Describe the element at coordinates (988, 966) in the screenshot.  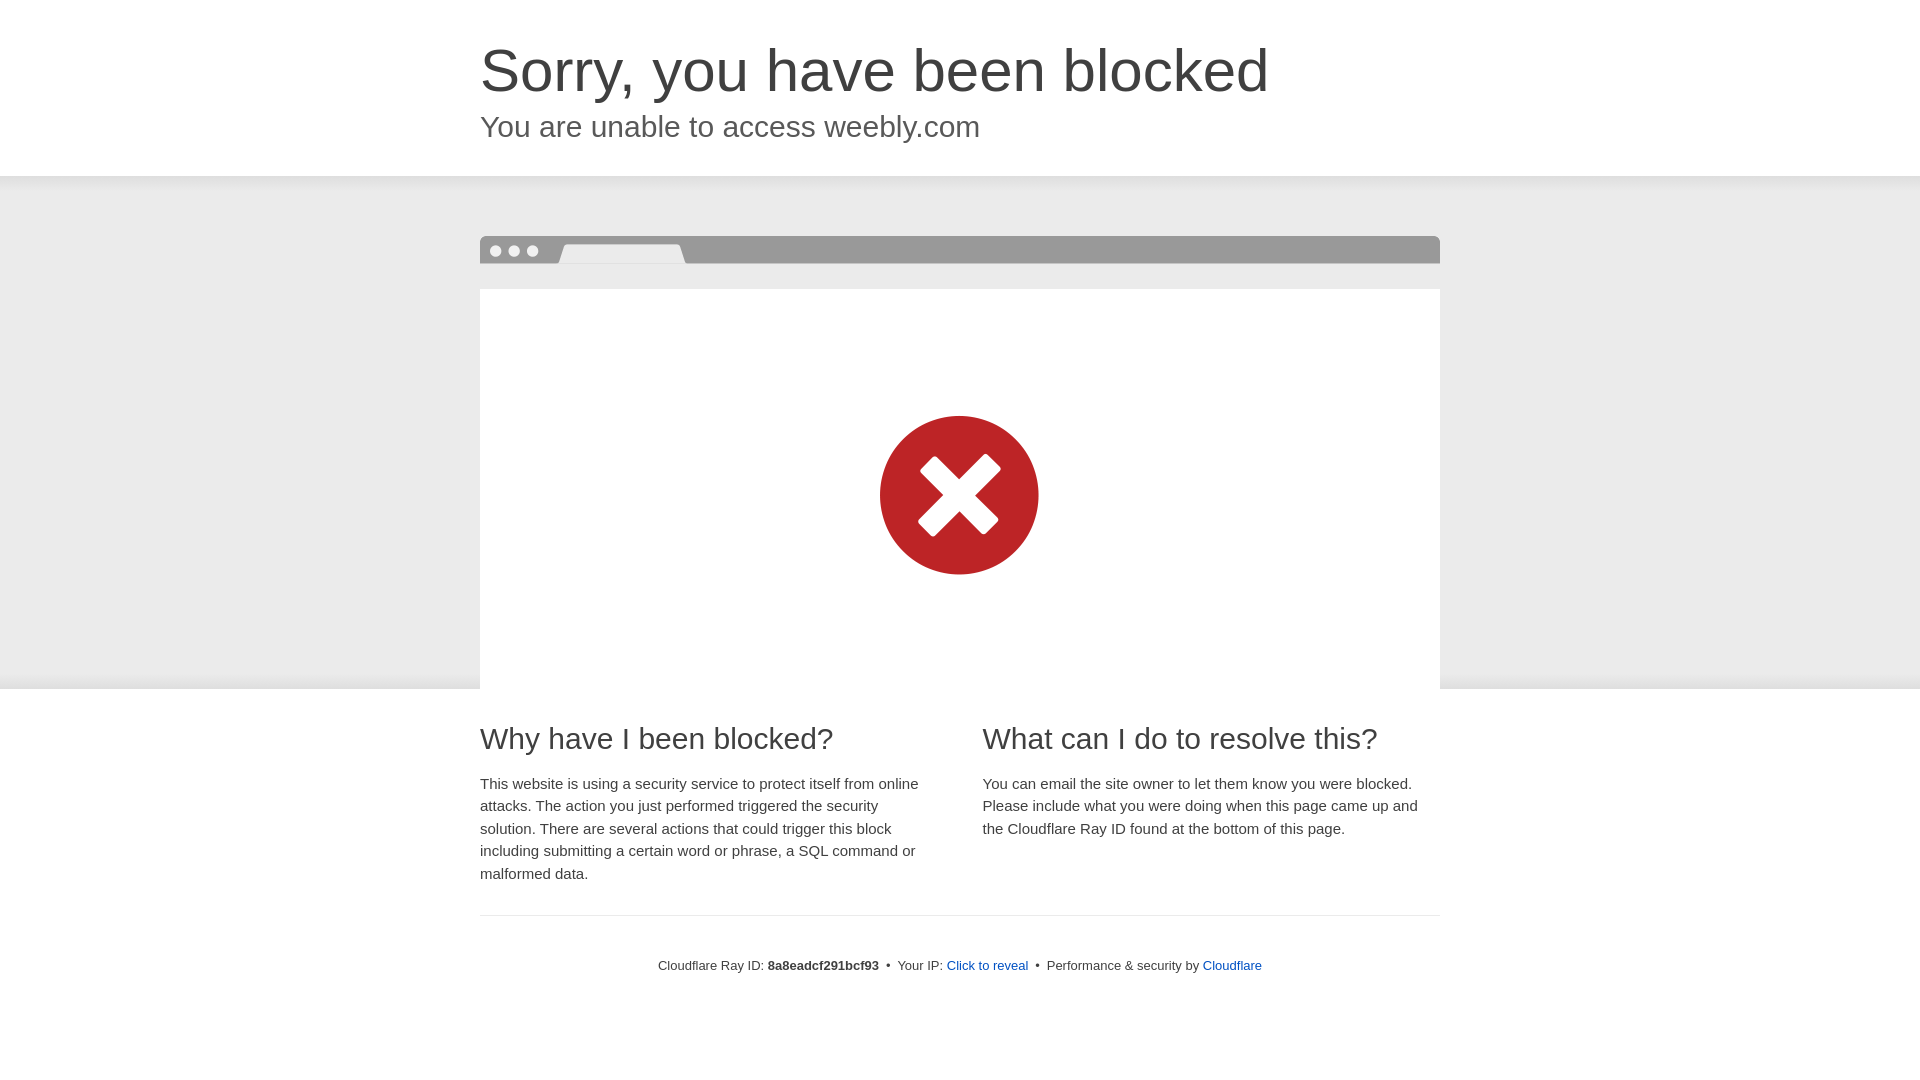
I see `Click to reveal` at that location.